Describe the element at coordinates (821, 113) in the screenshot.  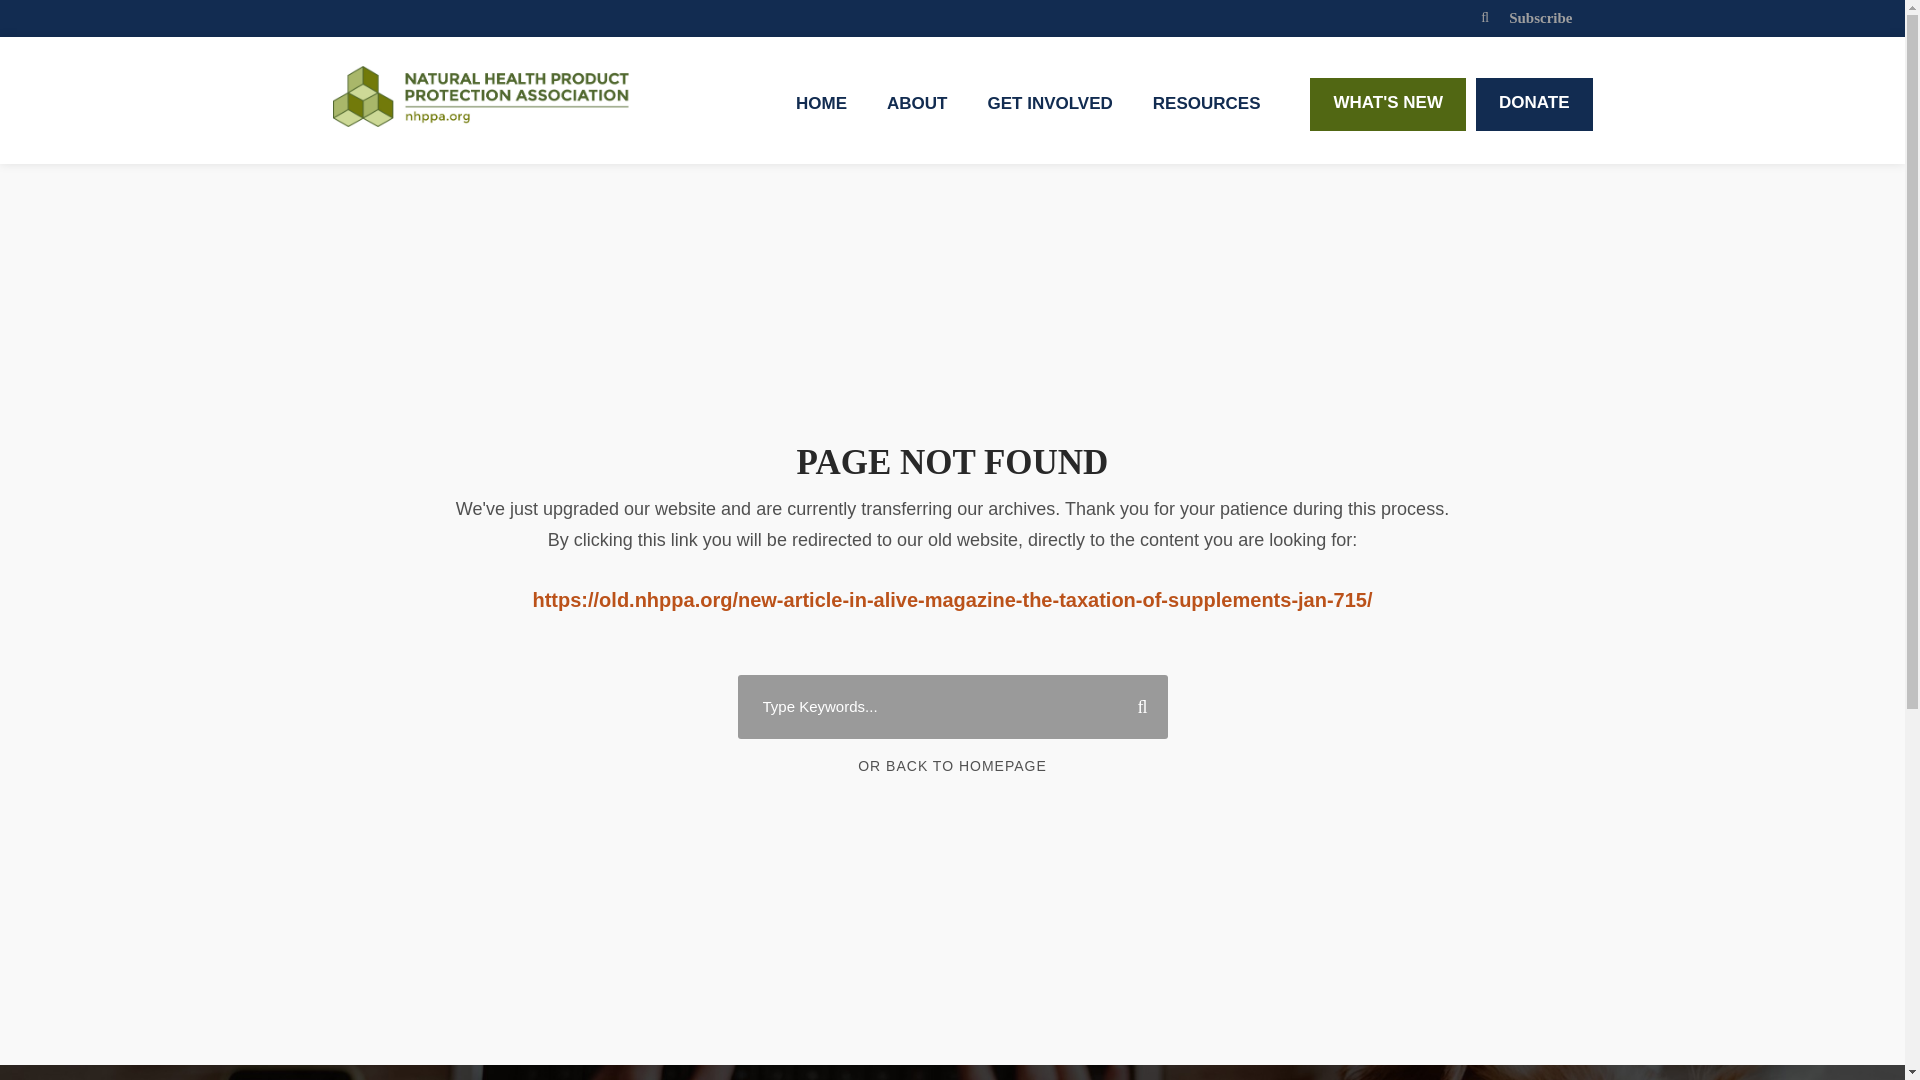
I see `HOME` at that location.